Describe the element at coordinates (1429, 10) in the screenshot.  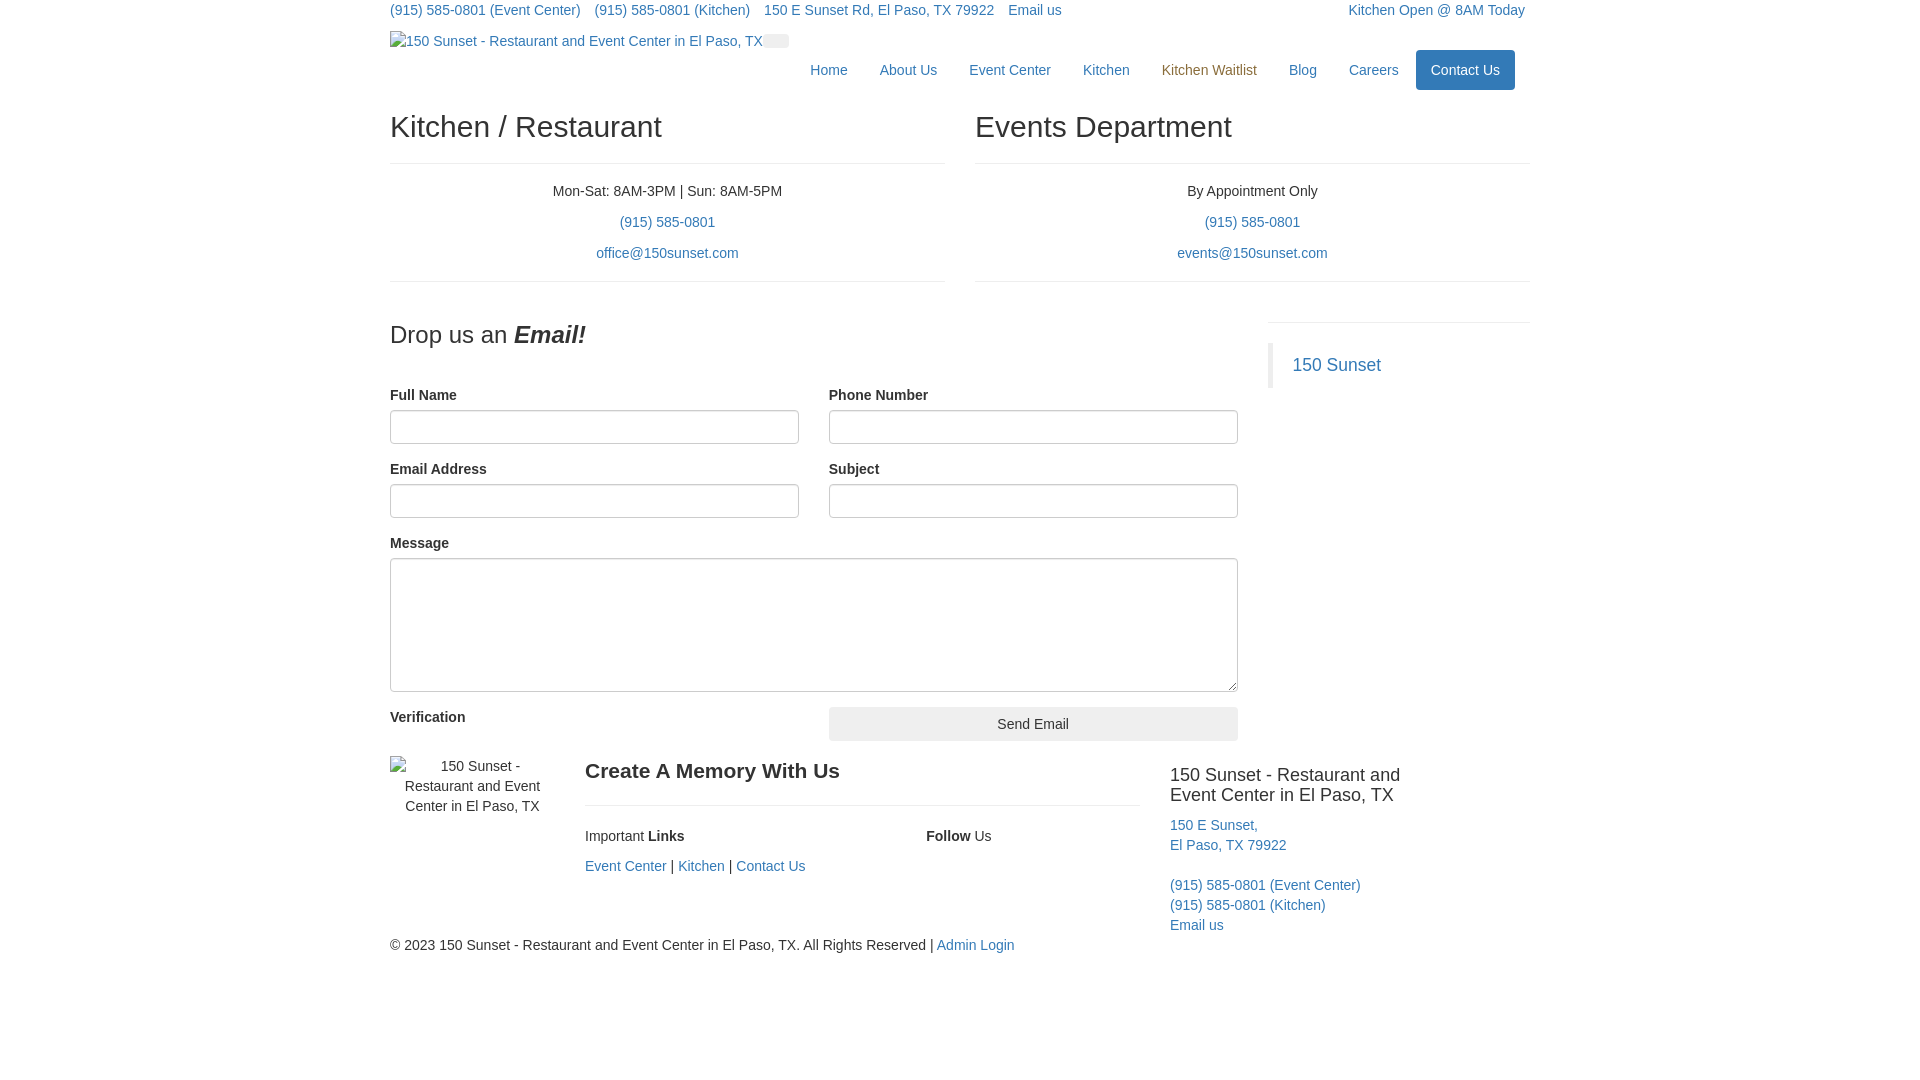
I see `    Kitchen Open @ 8AM Today` at that location.